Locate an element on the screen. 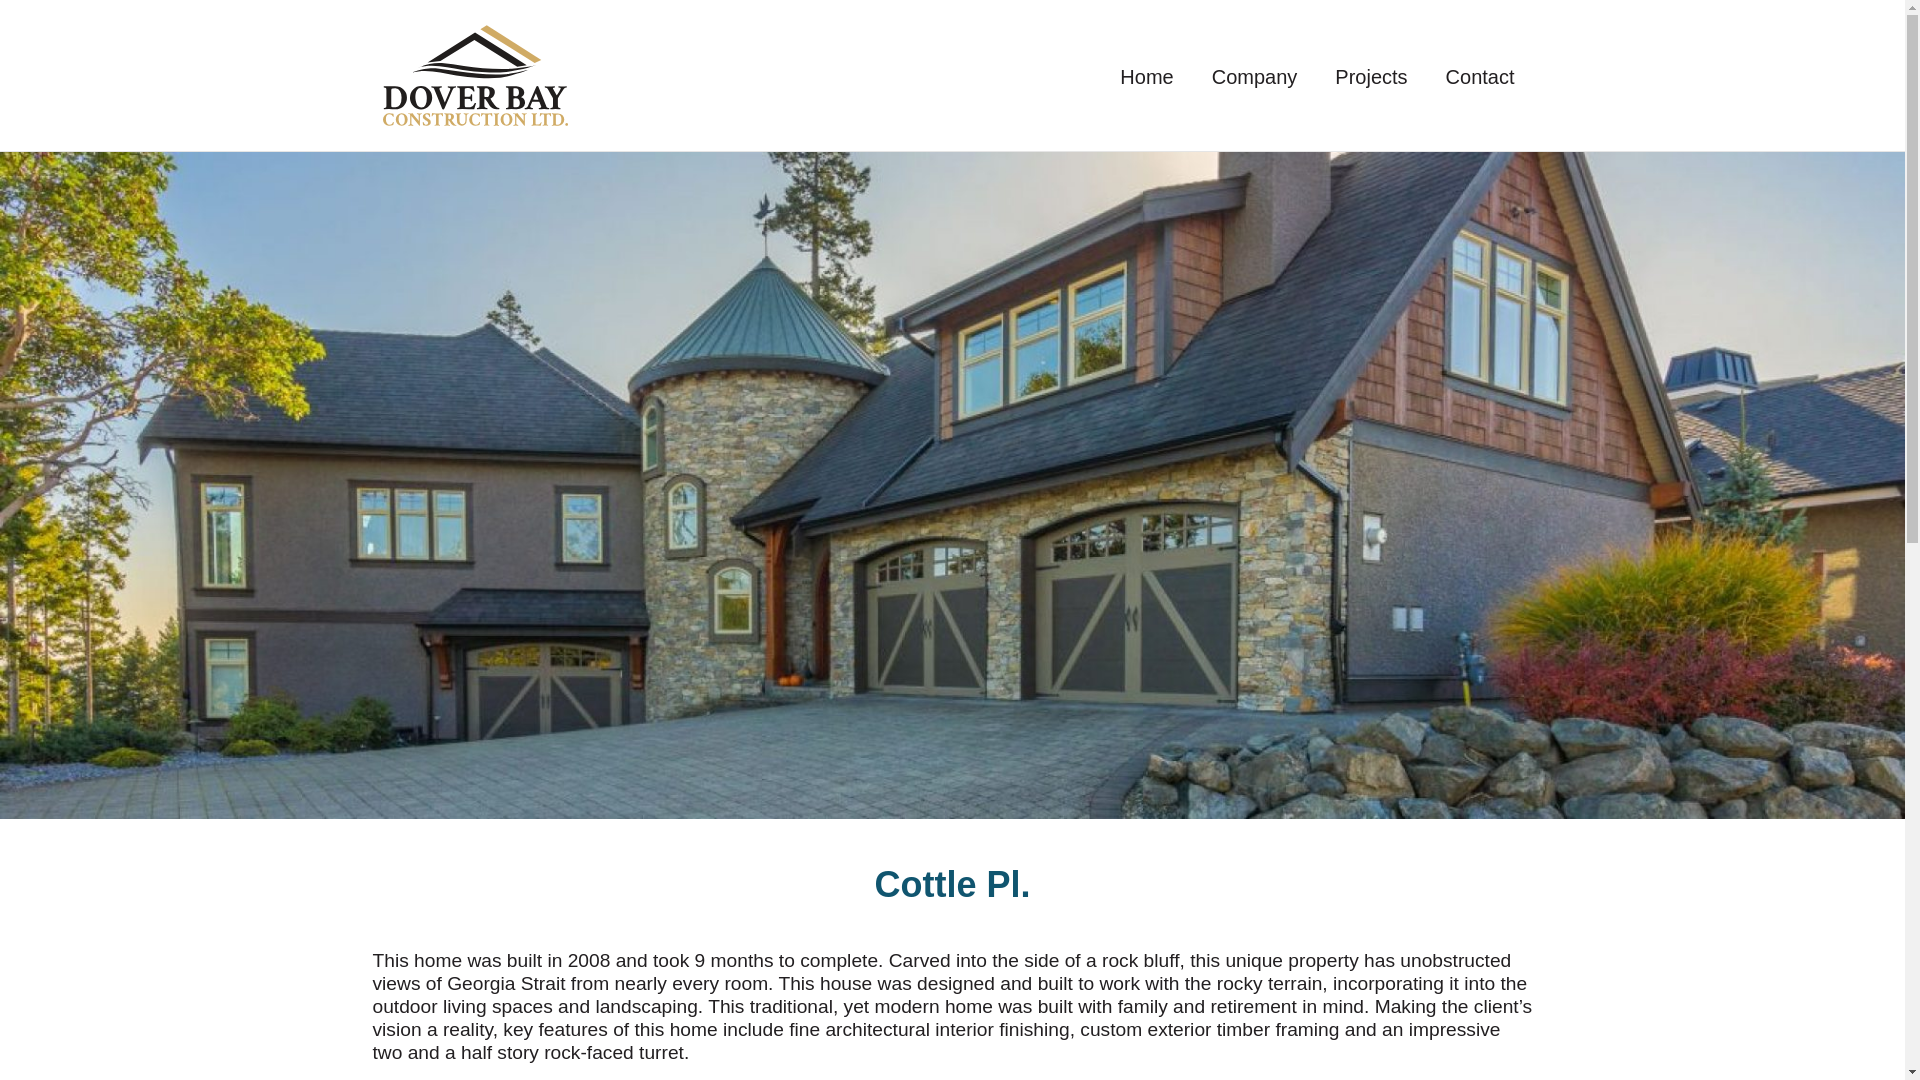 This screenshot has height=1080, width=1920. Dover Bay Construction is located at coordinates (474, 75).